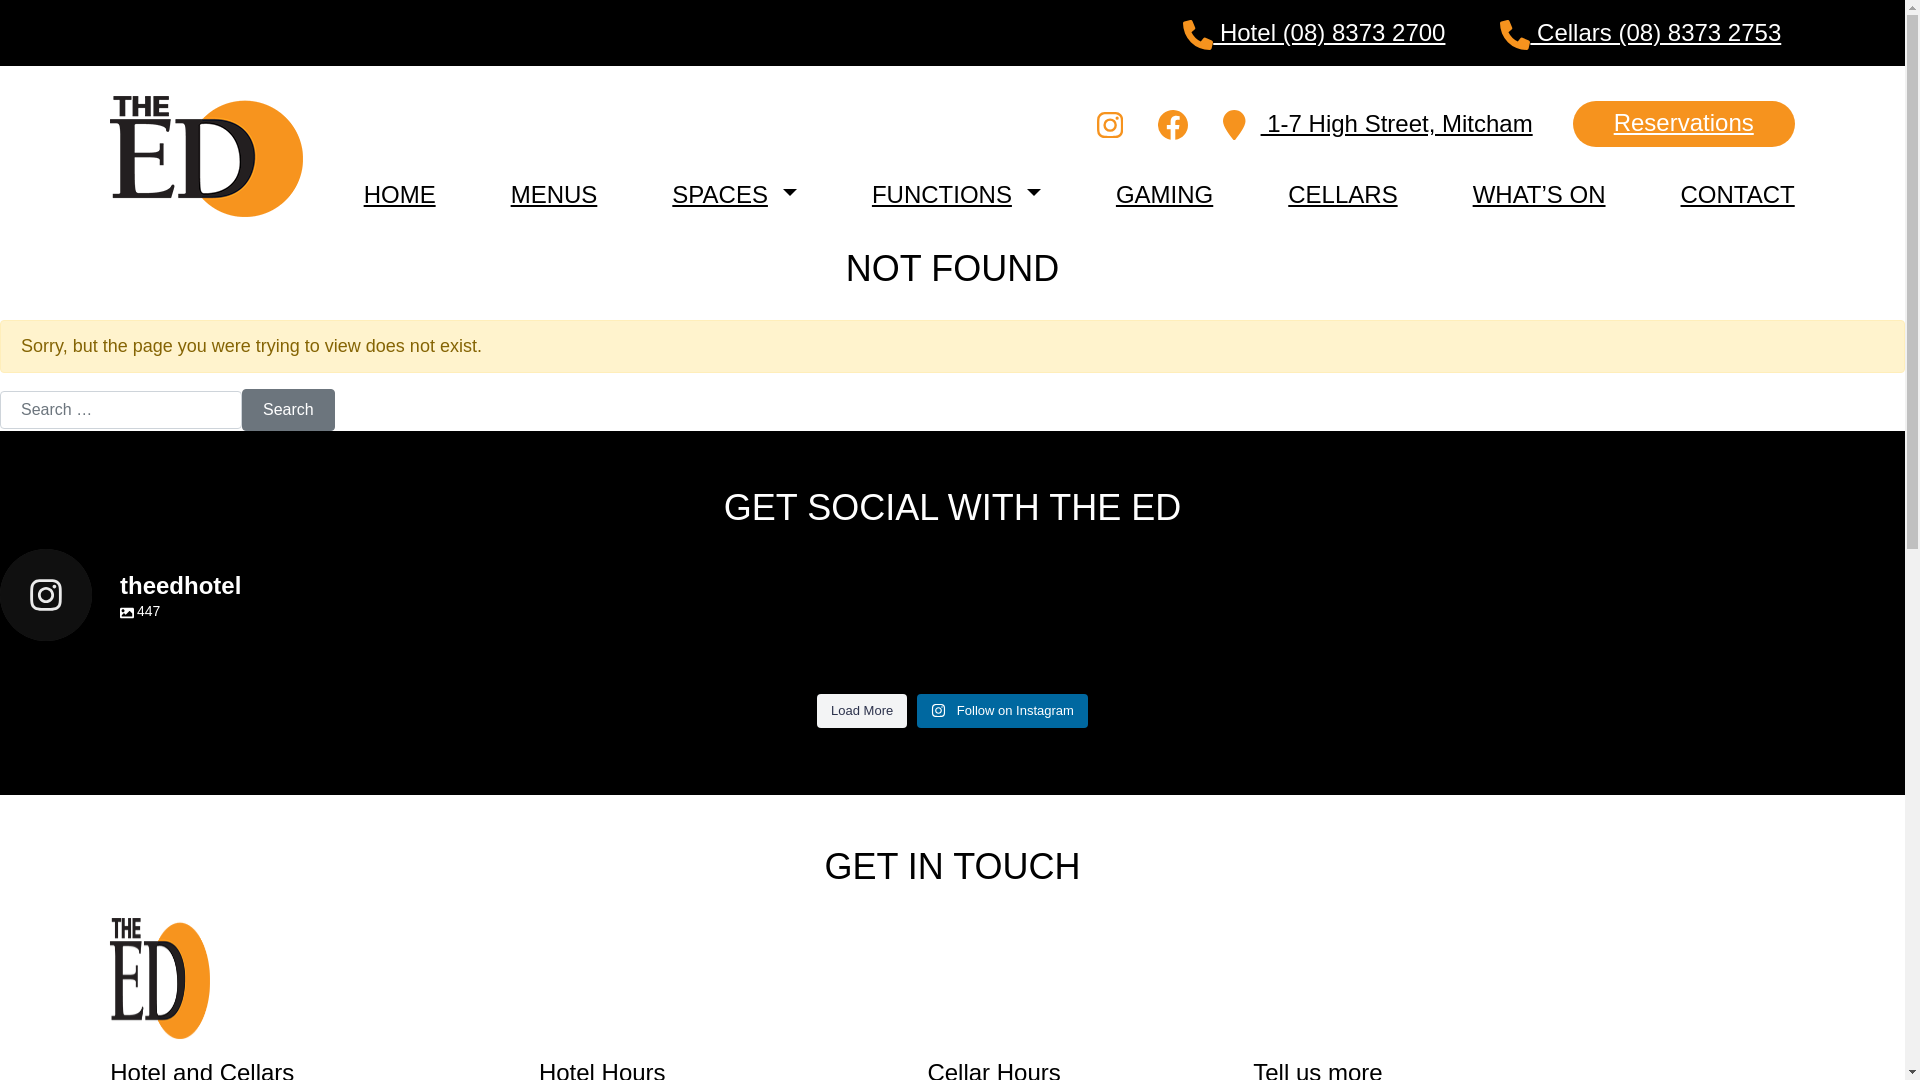 Image resolution: width=1920 pixels, height=1080 pixels. Describe the element at coordinates (1314, 33) in the screenshot. I see `Hotel (08) 8373 2700` at that location.